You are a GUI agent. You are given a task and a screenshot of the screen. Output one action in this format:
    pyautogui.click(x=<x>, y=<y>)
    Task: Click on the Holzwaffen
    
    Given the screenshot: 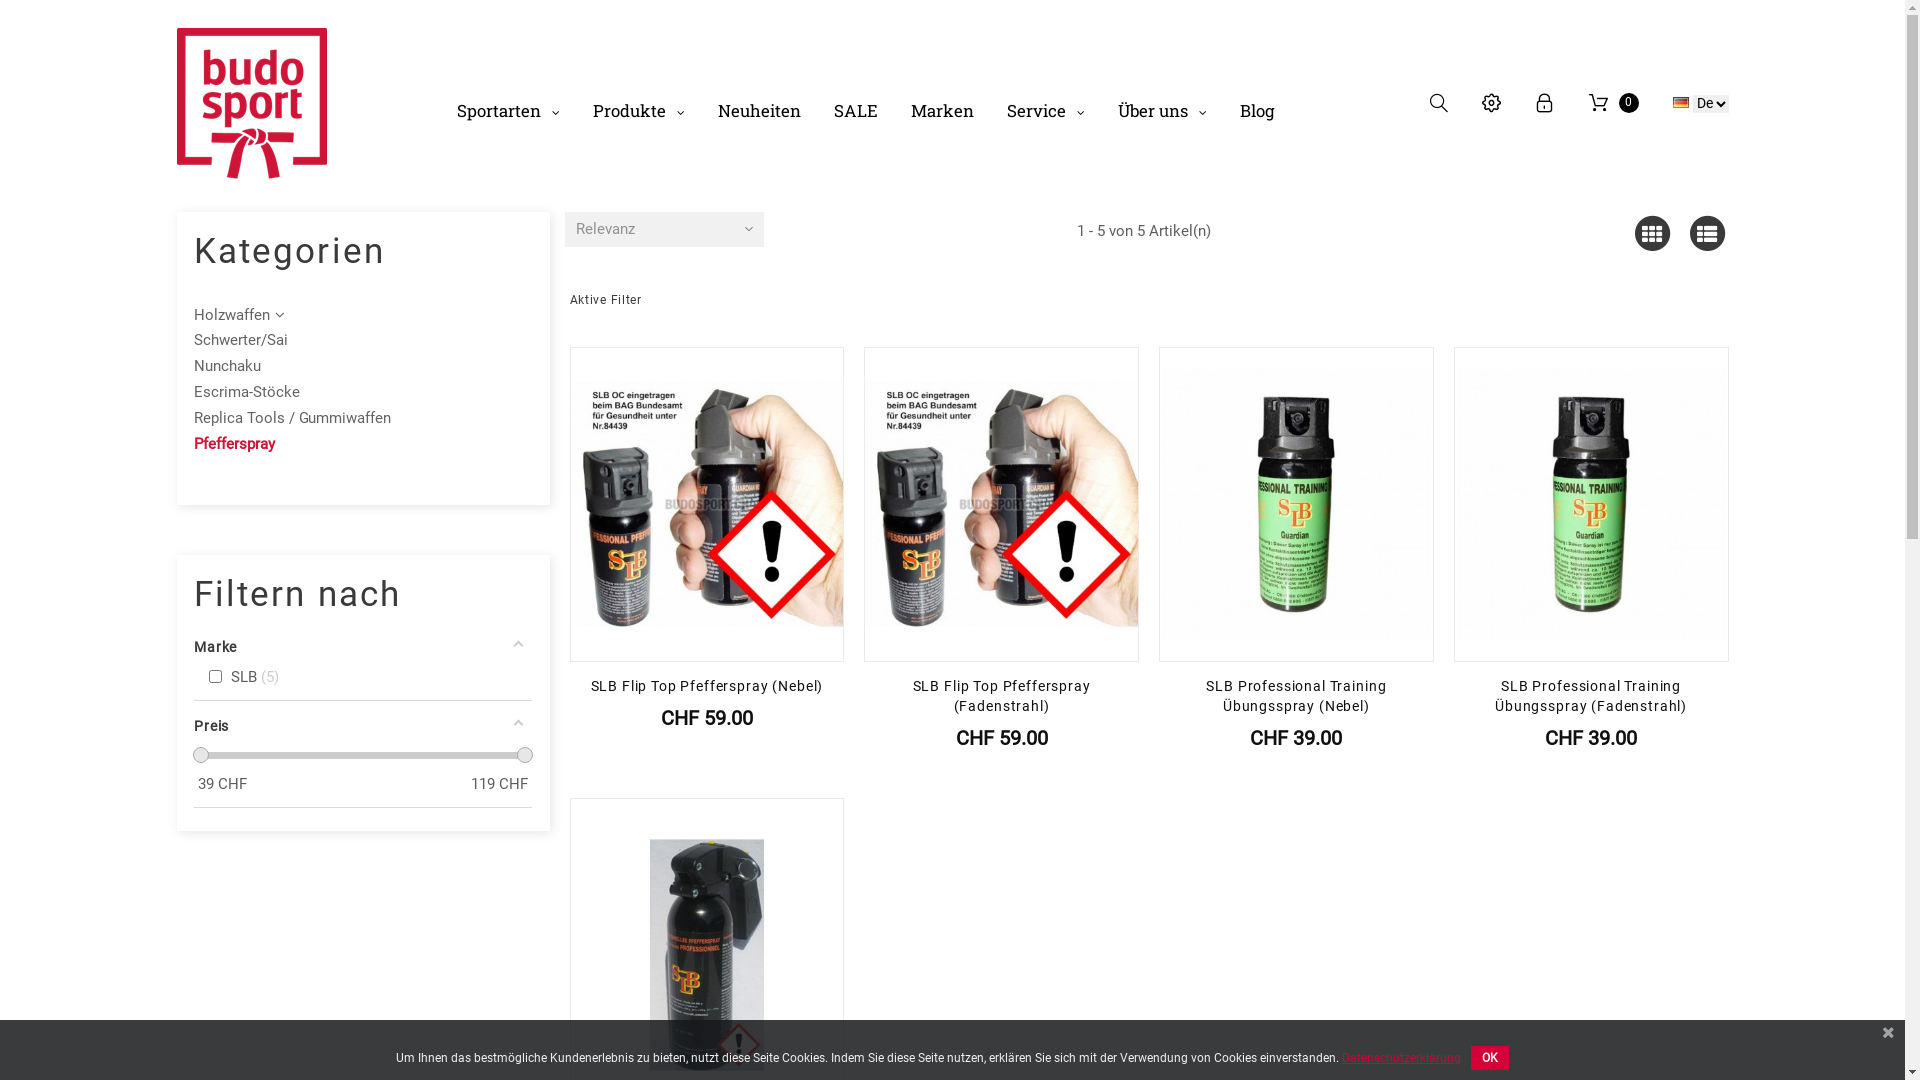 What is the action you would take?
    pyautogui.click(x=232, y=314)
    